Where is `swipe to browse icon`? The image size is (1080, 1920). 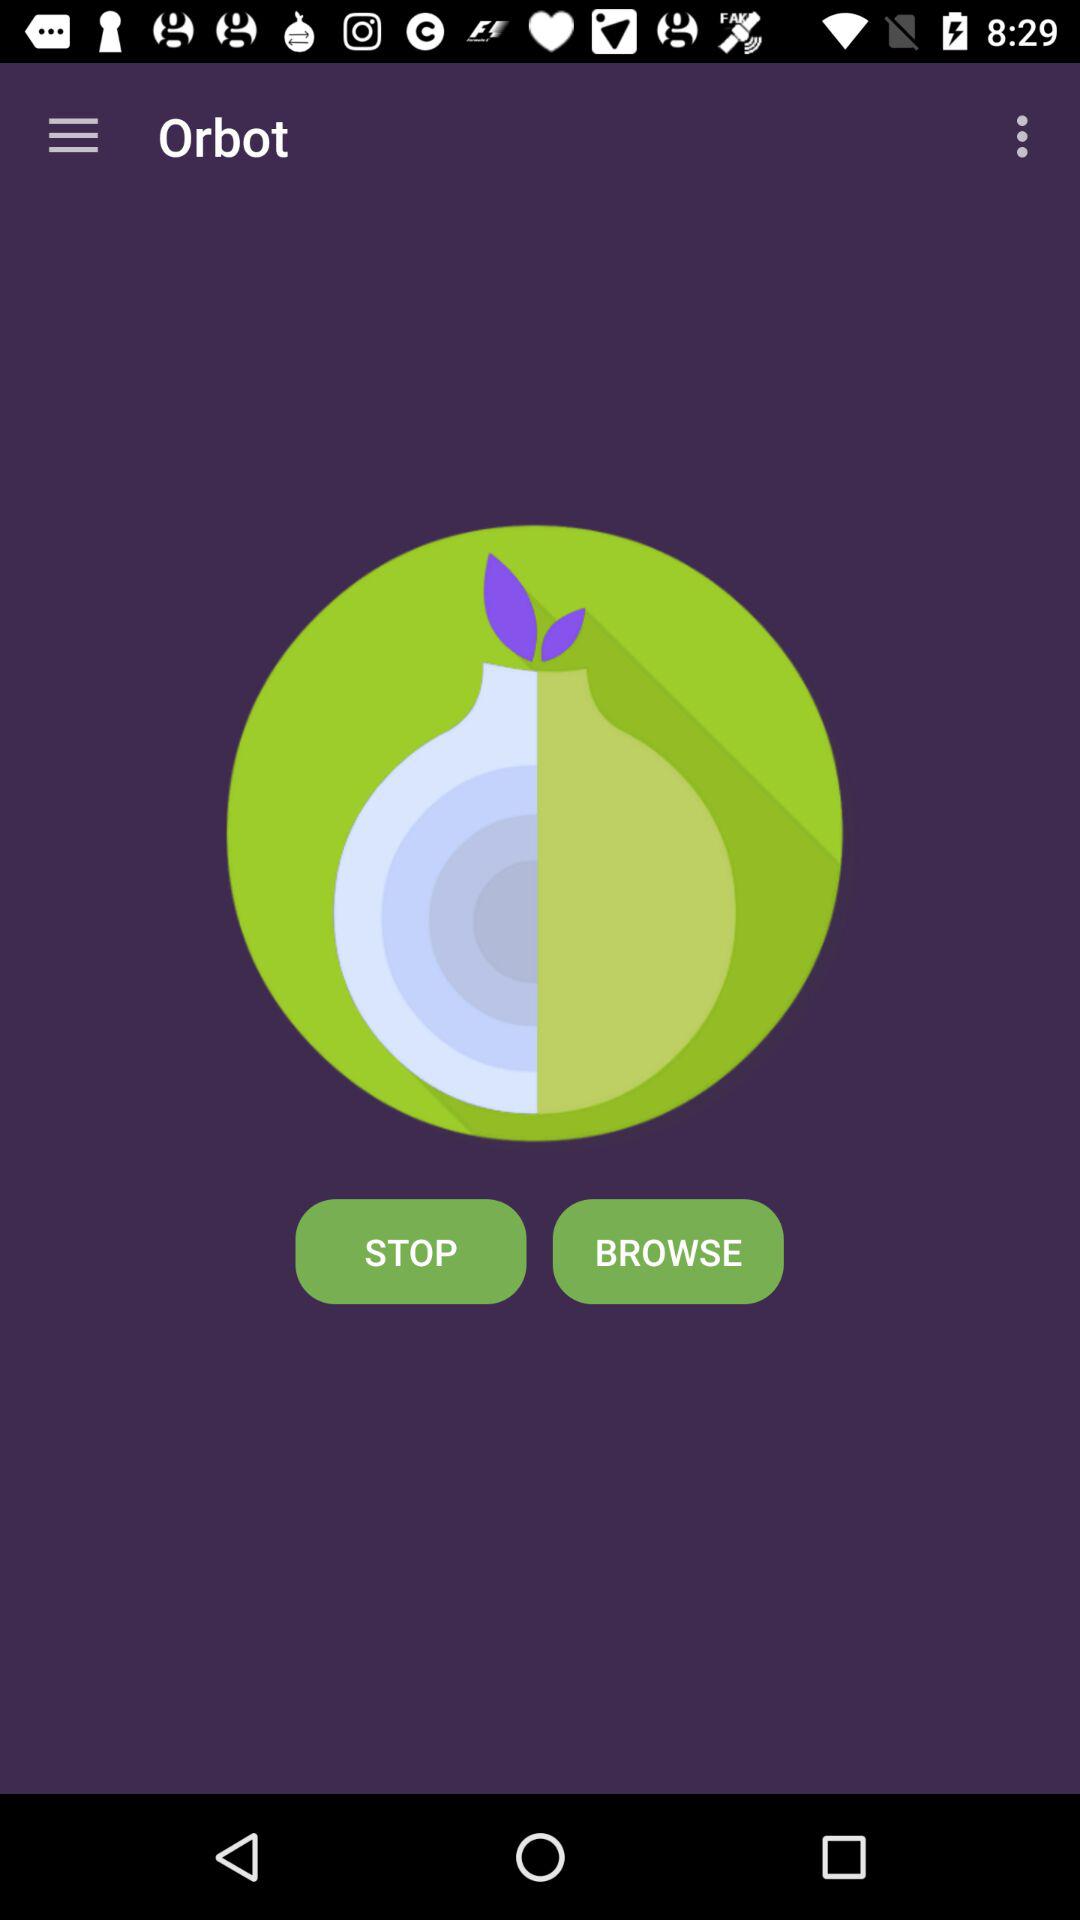
swipe to browse icon is located at coordinates (668, 1252).